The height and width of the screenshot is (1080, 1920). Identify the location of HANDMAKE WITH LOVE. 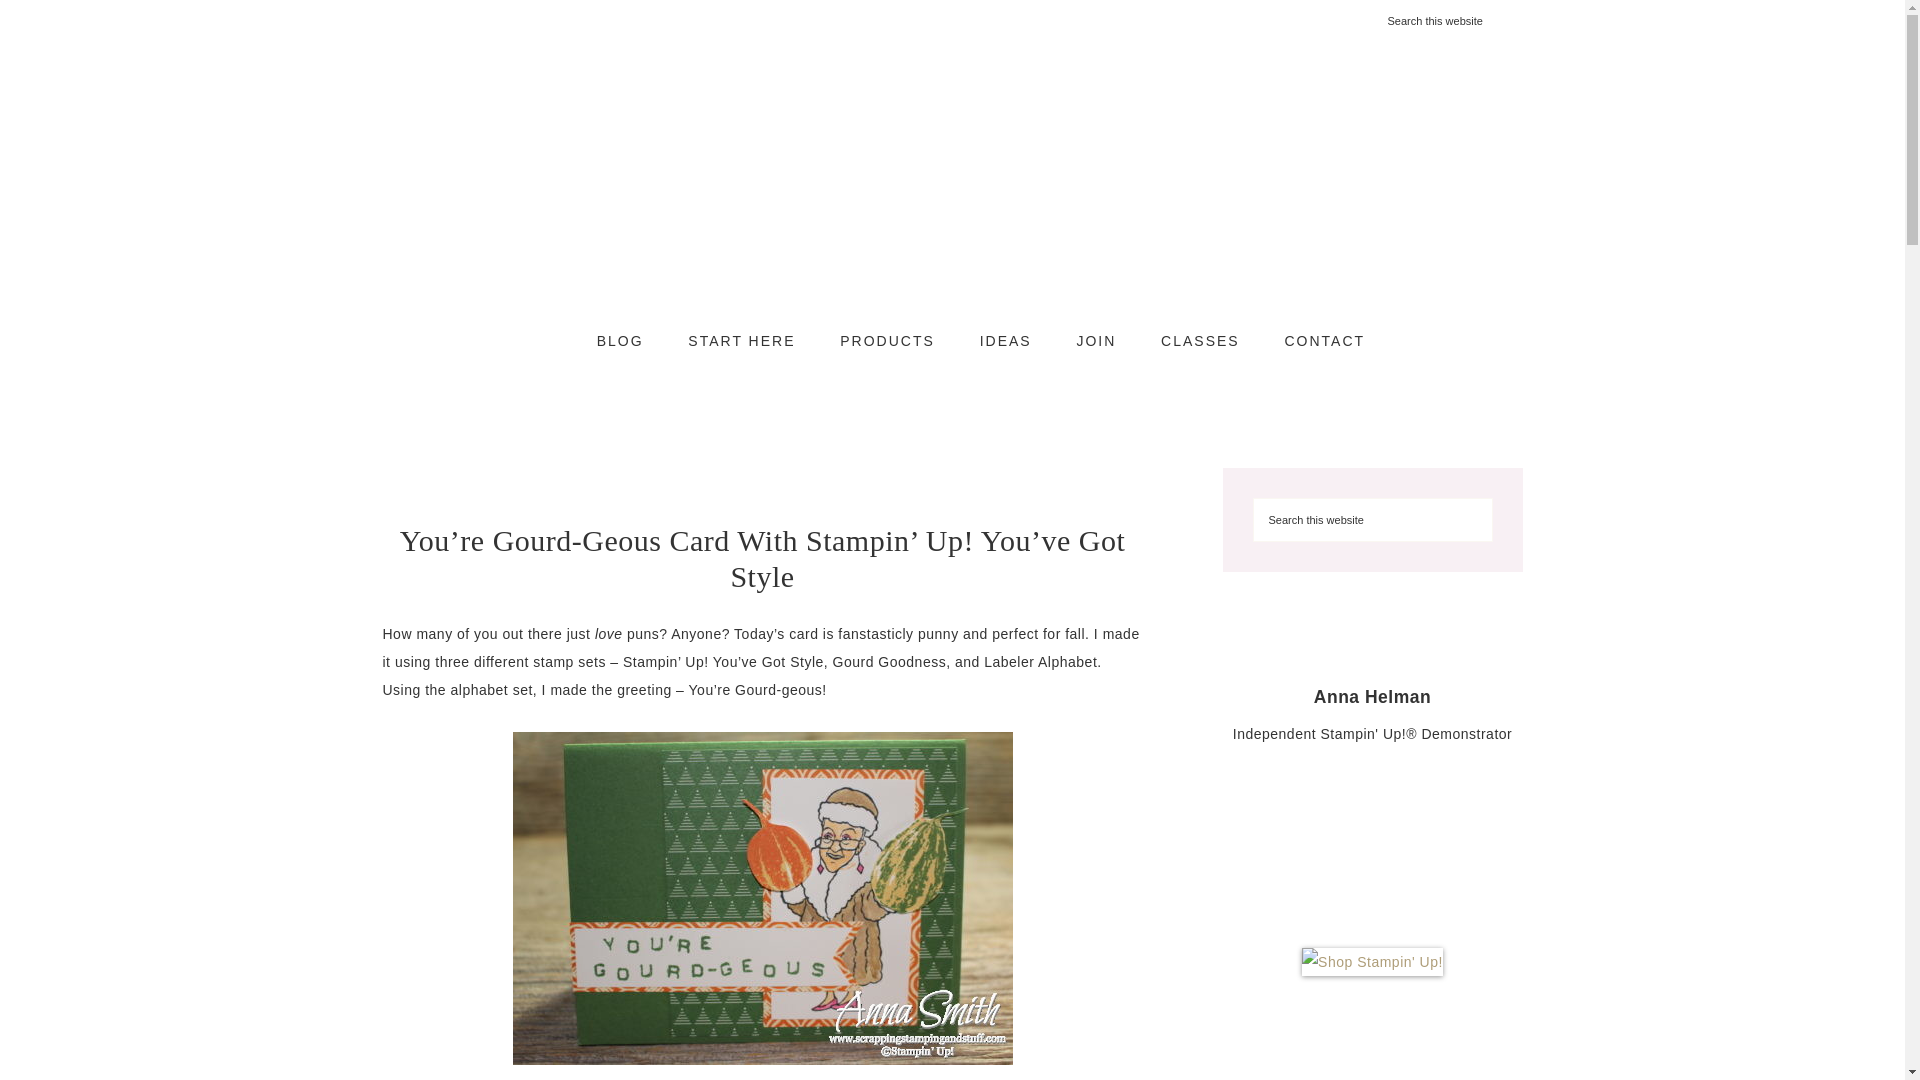
(952, 190).